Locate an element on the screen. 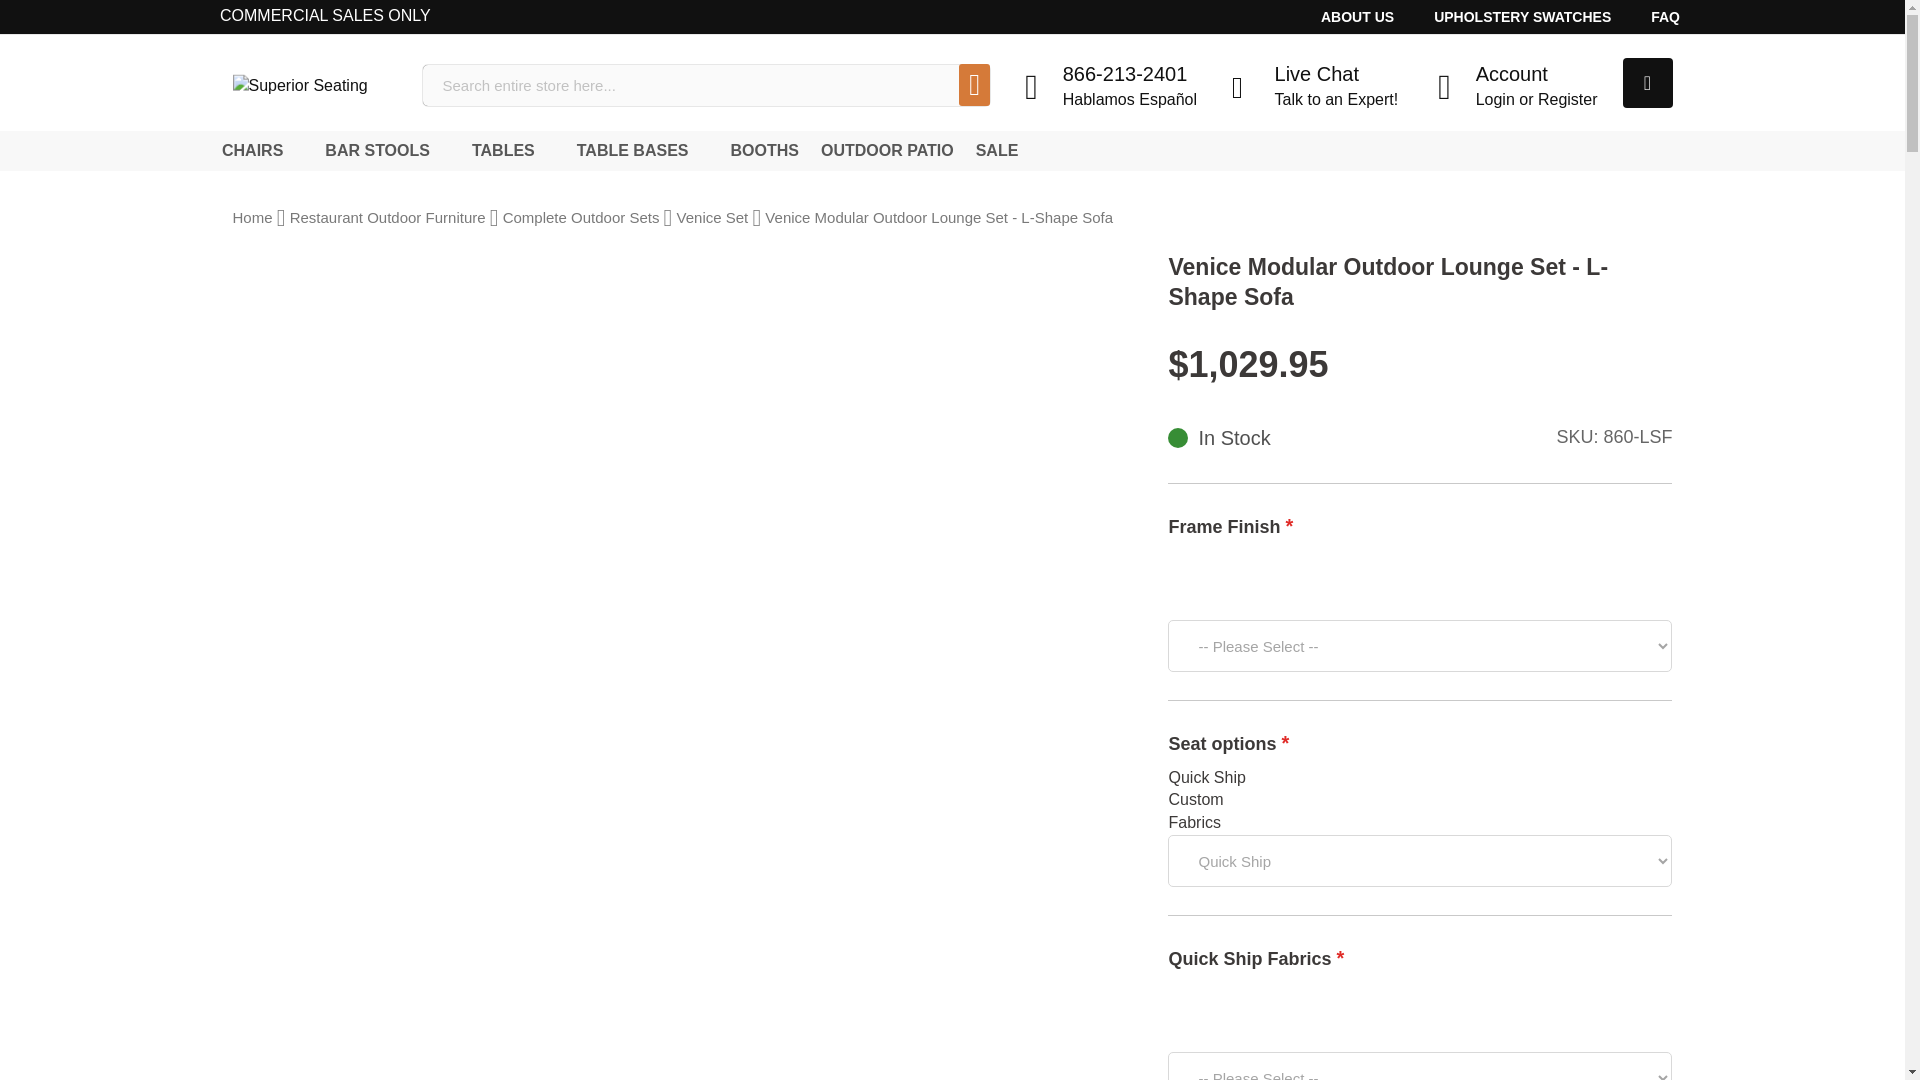  Table Bases is located at coordinates (316, 84).